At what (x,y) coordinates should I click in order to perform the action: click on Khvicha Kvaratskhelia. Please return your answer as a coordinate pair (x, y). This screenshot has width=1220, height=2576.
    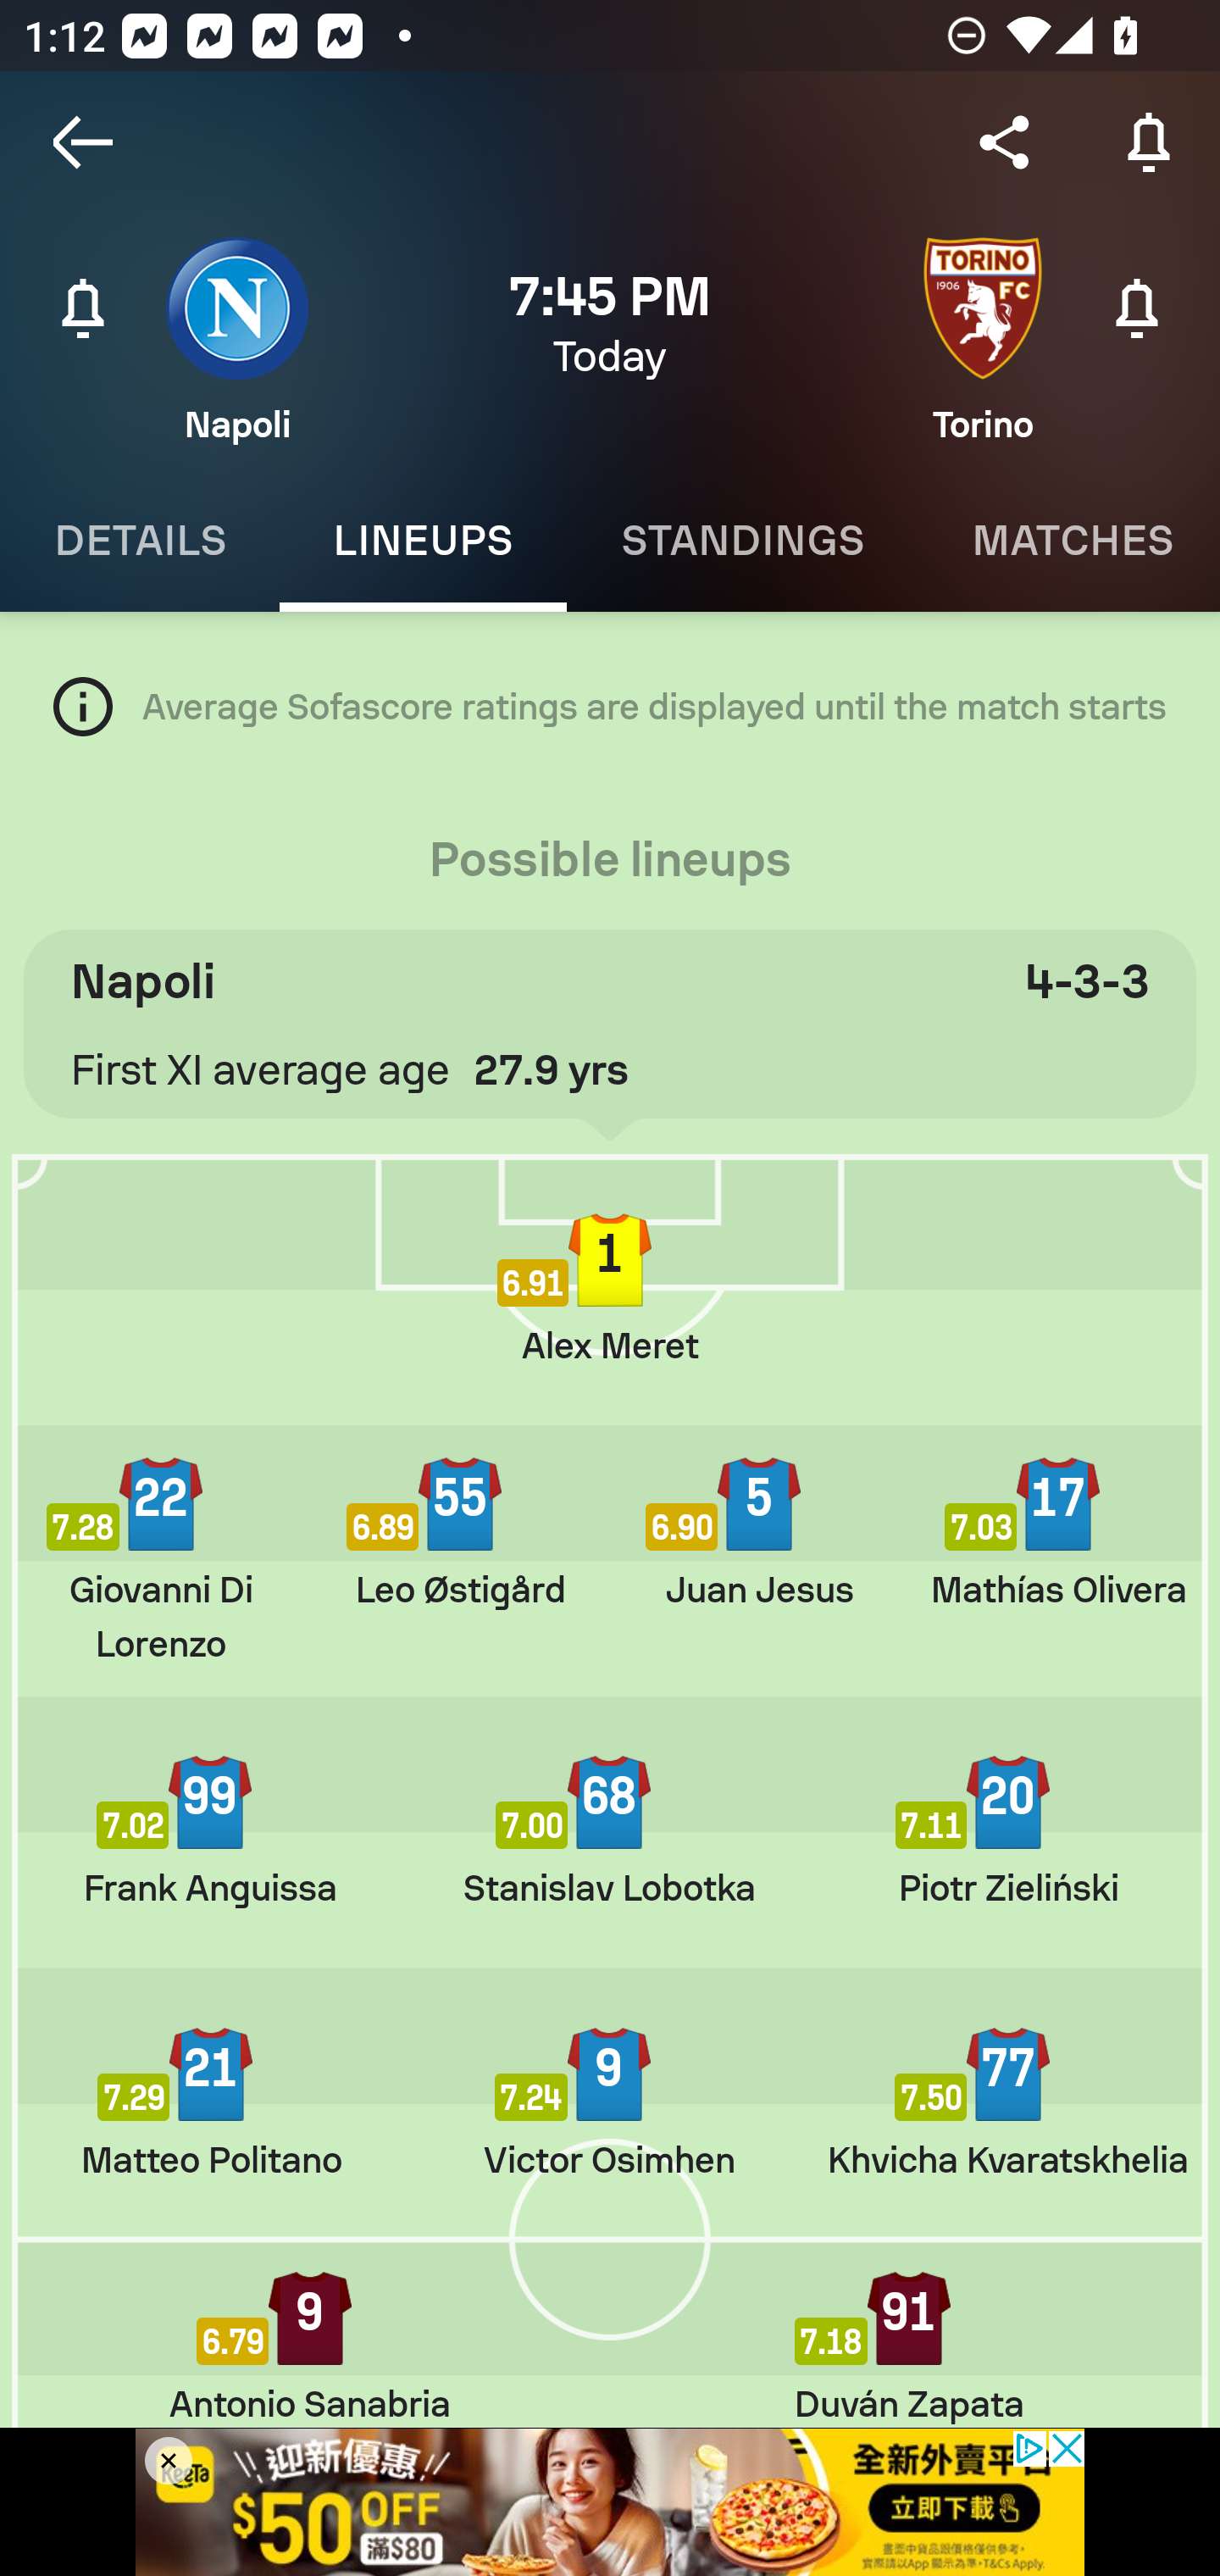
    Looking at the image, I should click on (1008, 2104).